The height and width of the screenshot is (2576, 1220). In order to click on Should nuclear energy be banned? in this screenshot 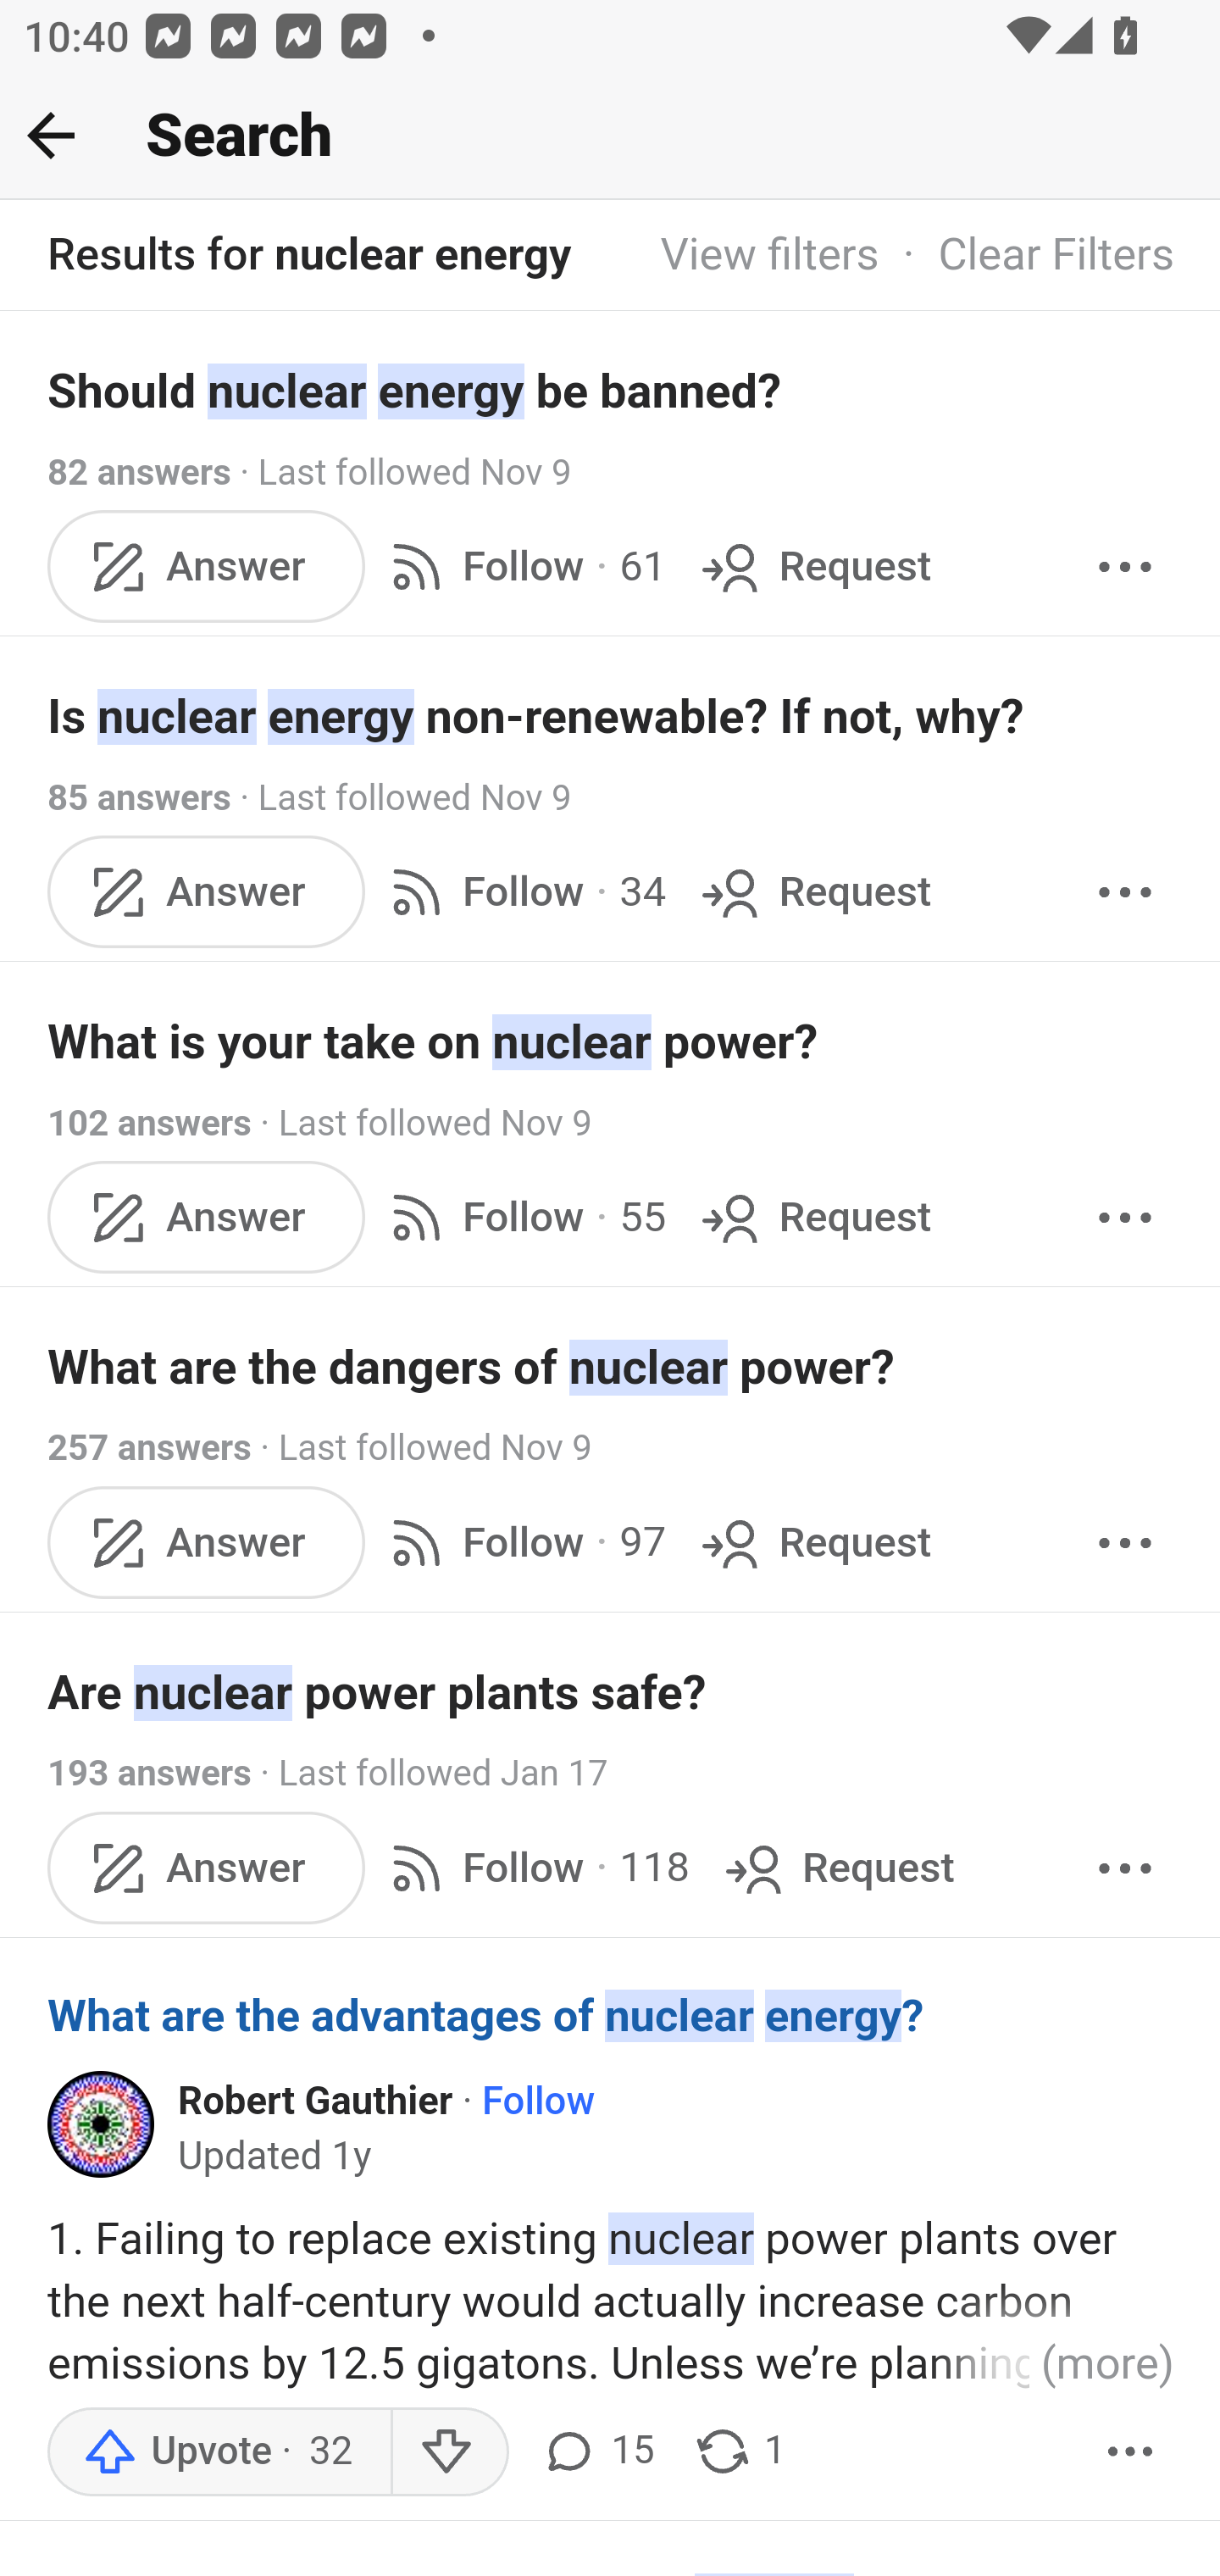, I will do `click(612, 390)`.